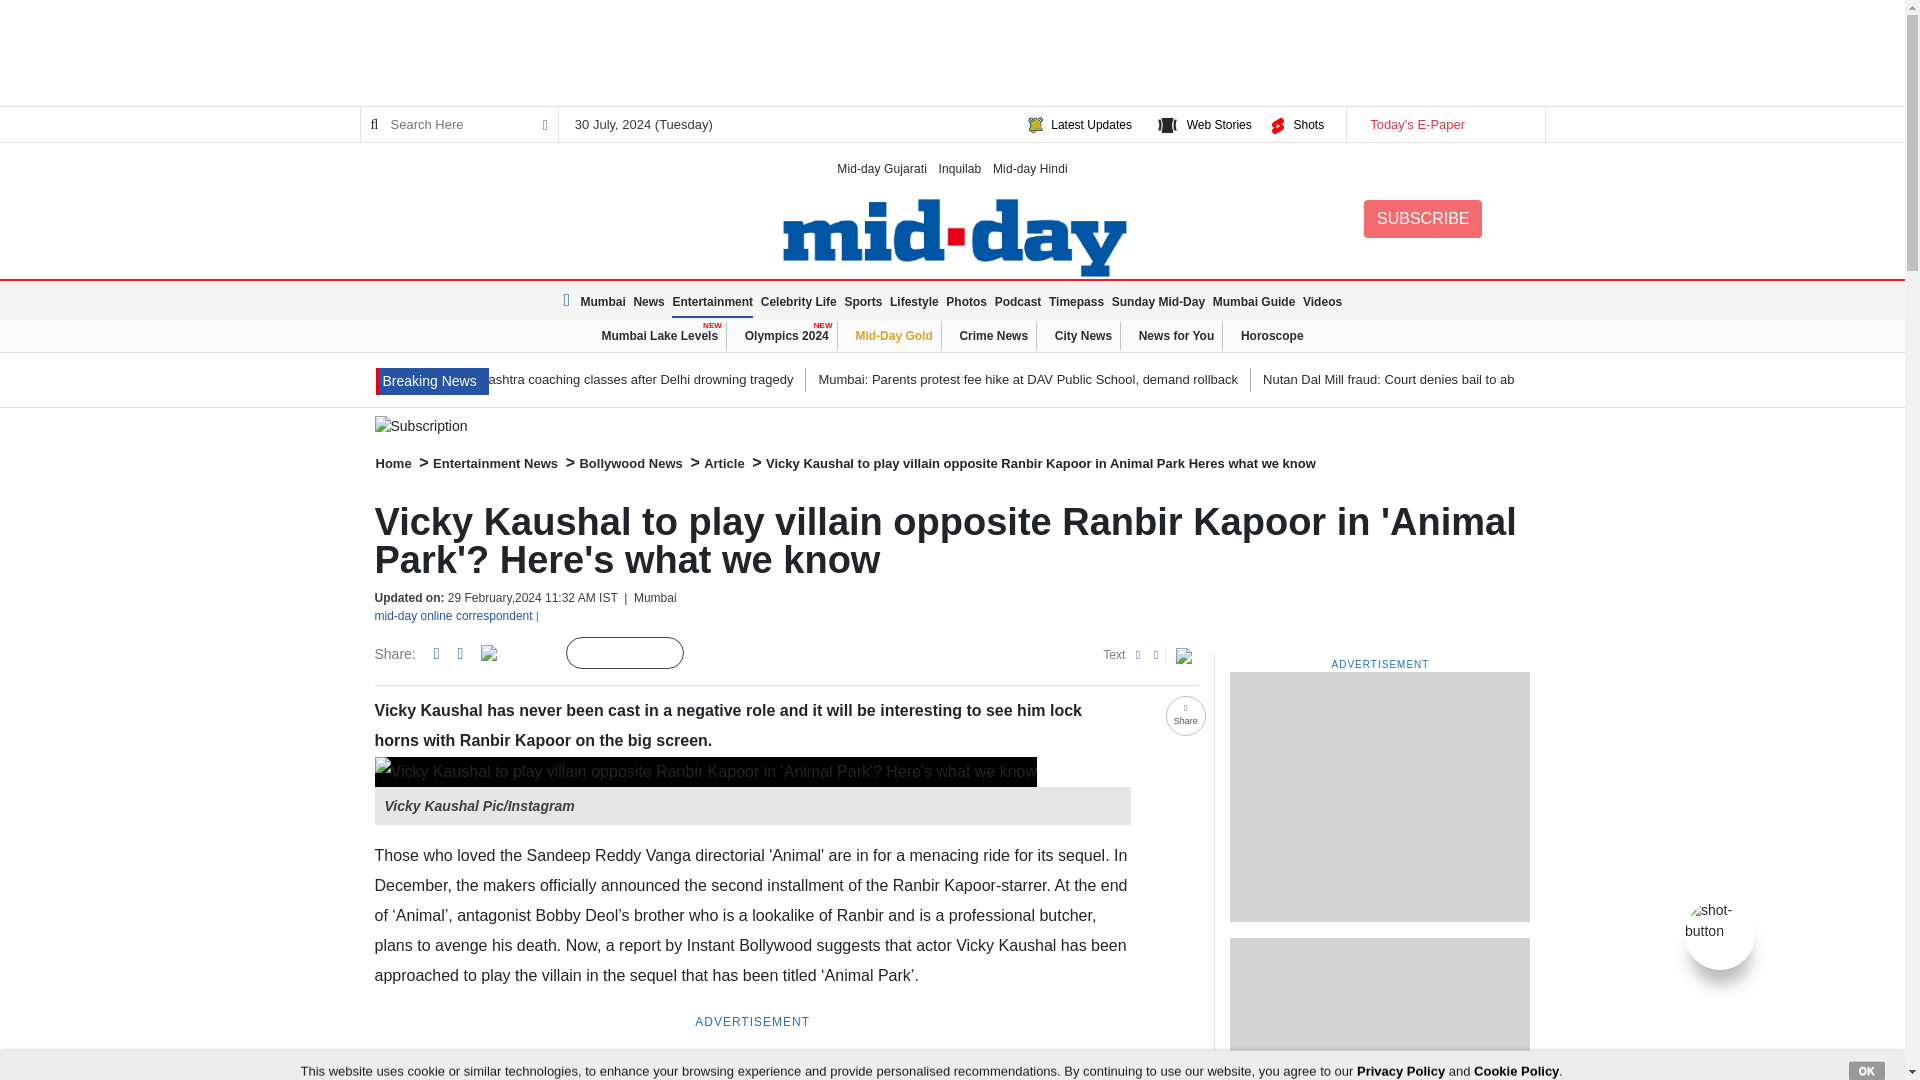 This screenshot has width=1920, height=1080. What do you see at coordinates (1218, 124) in the screenshot?
I see `Web Stories` at bounding box center [1218, 124].